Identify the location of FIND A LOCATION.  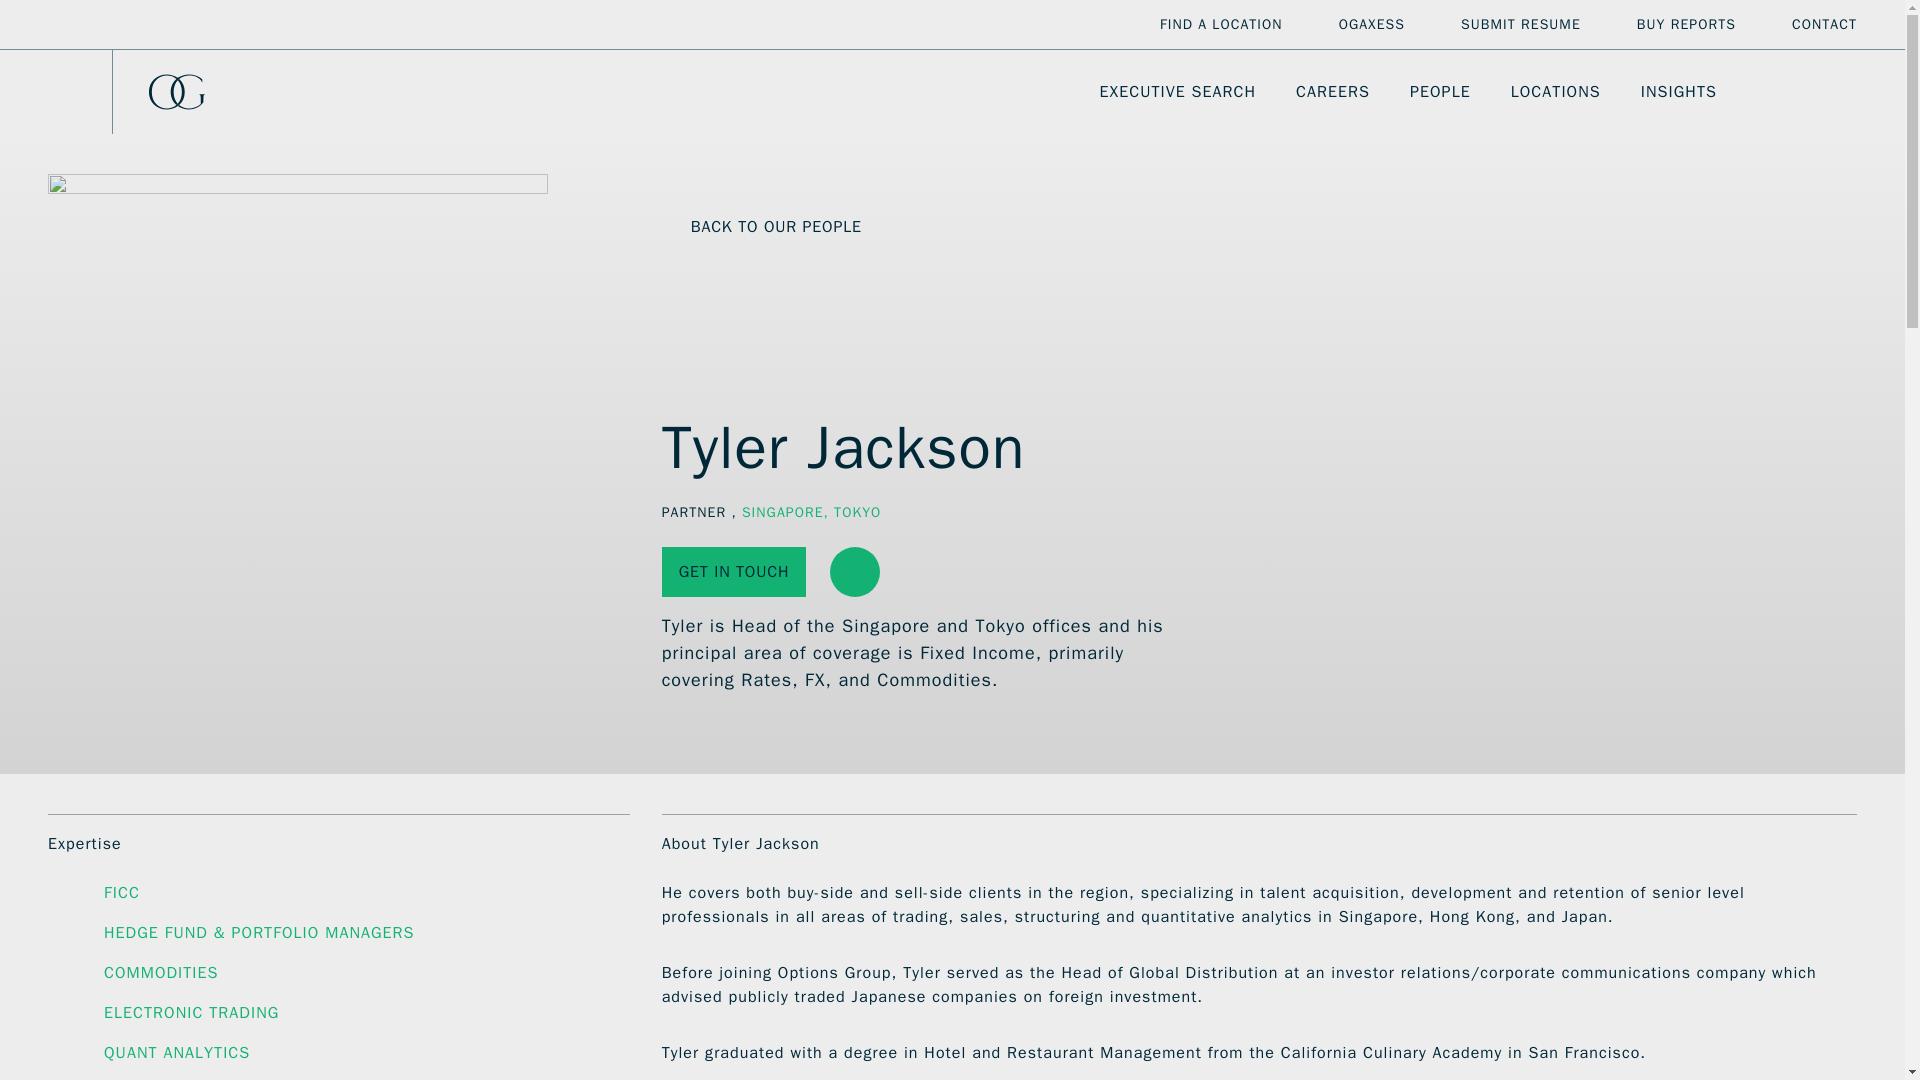
(1220, 24).